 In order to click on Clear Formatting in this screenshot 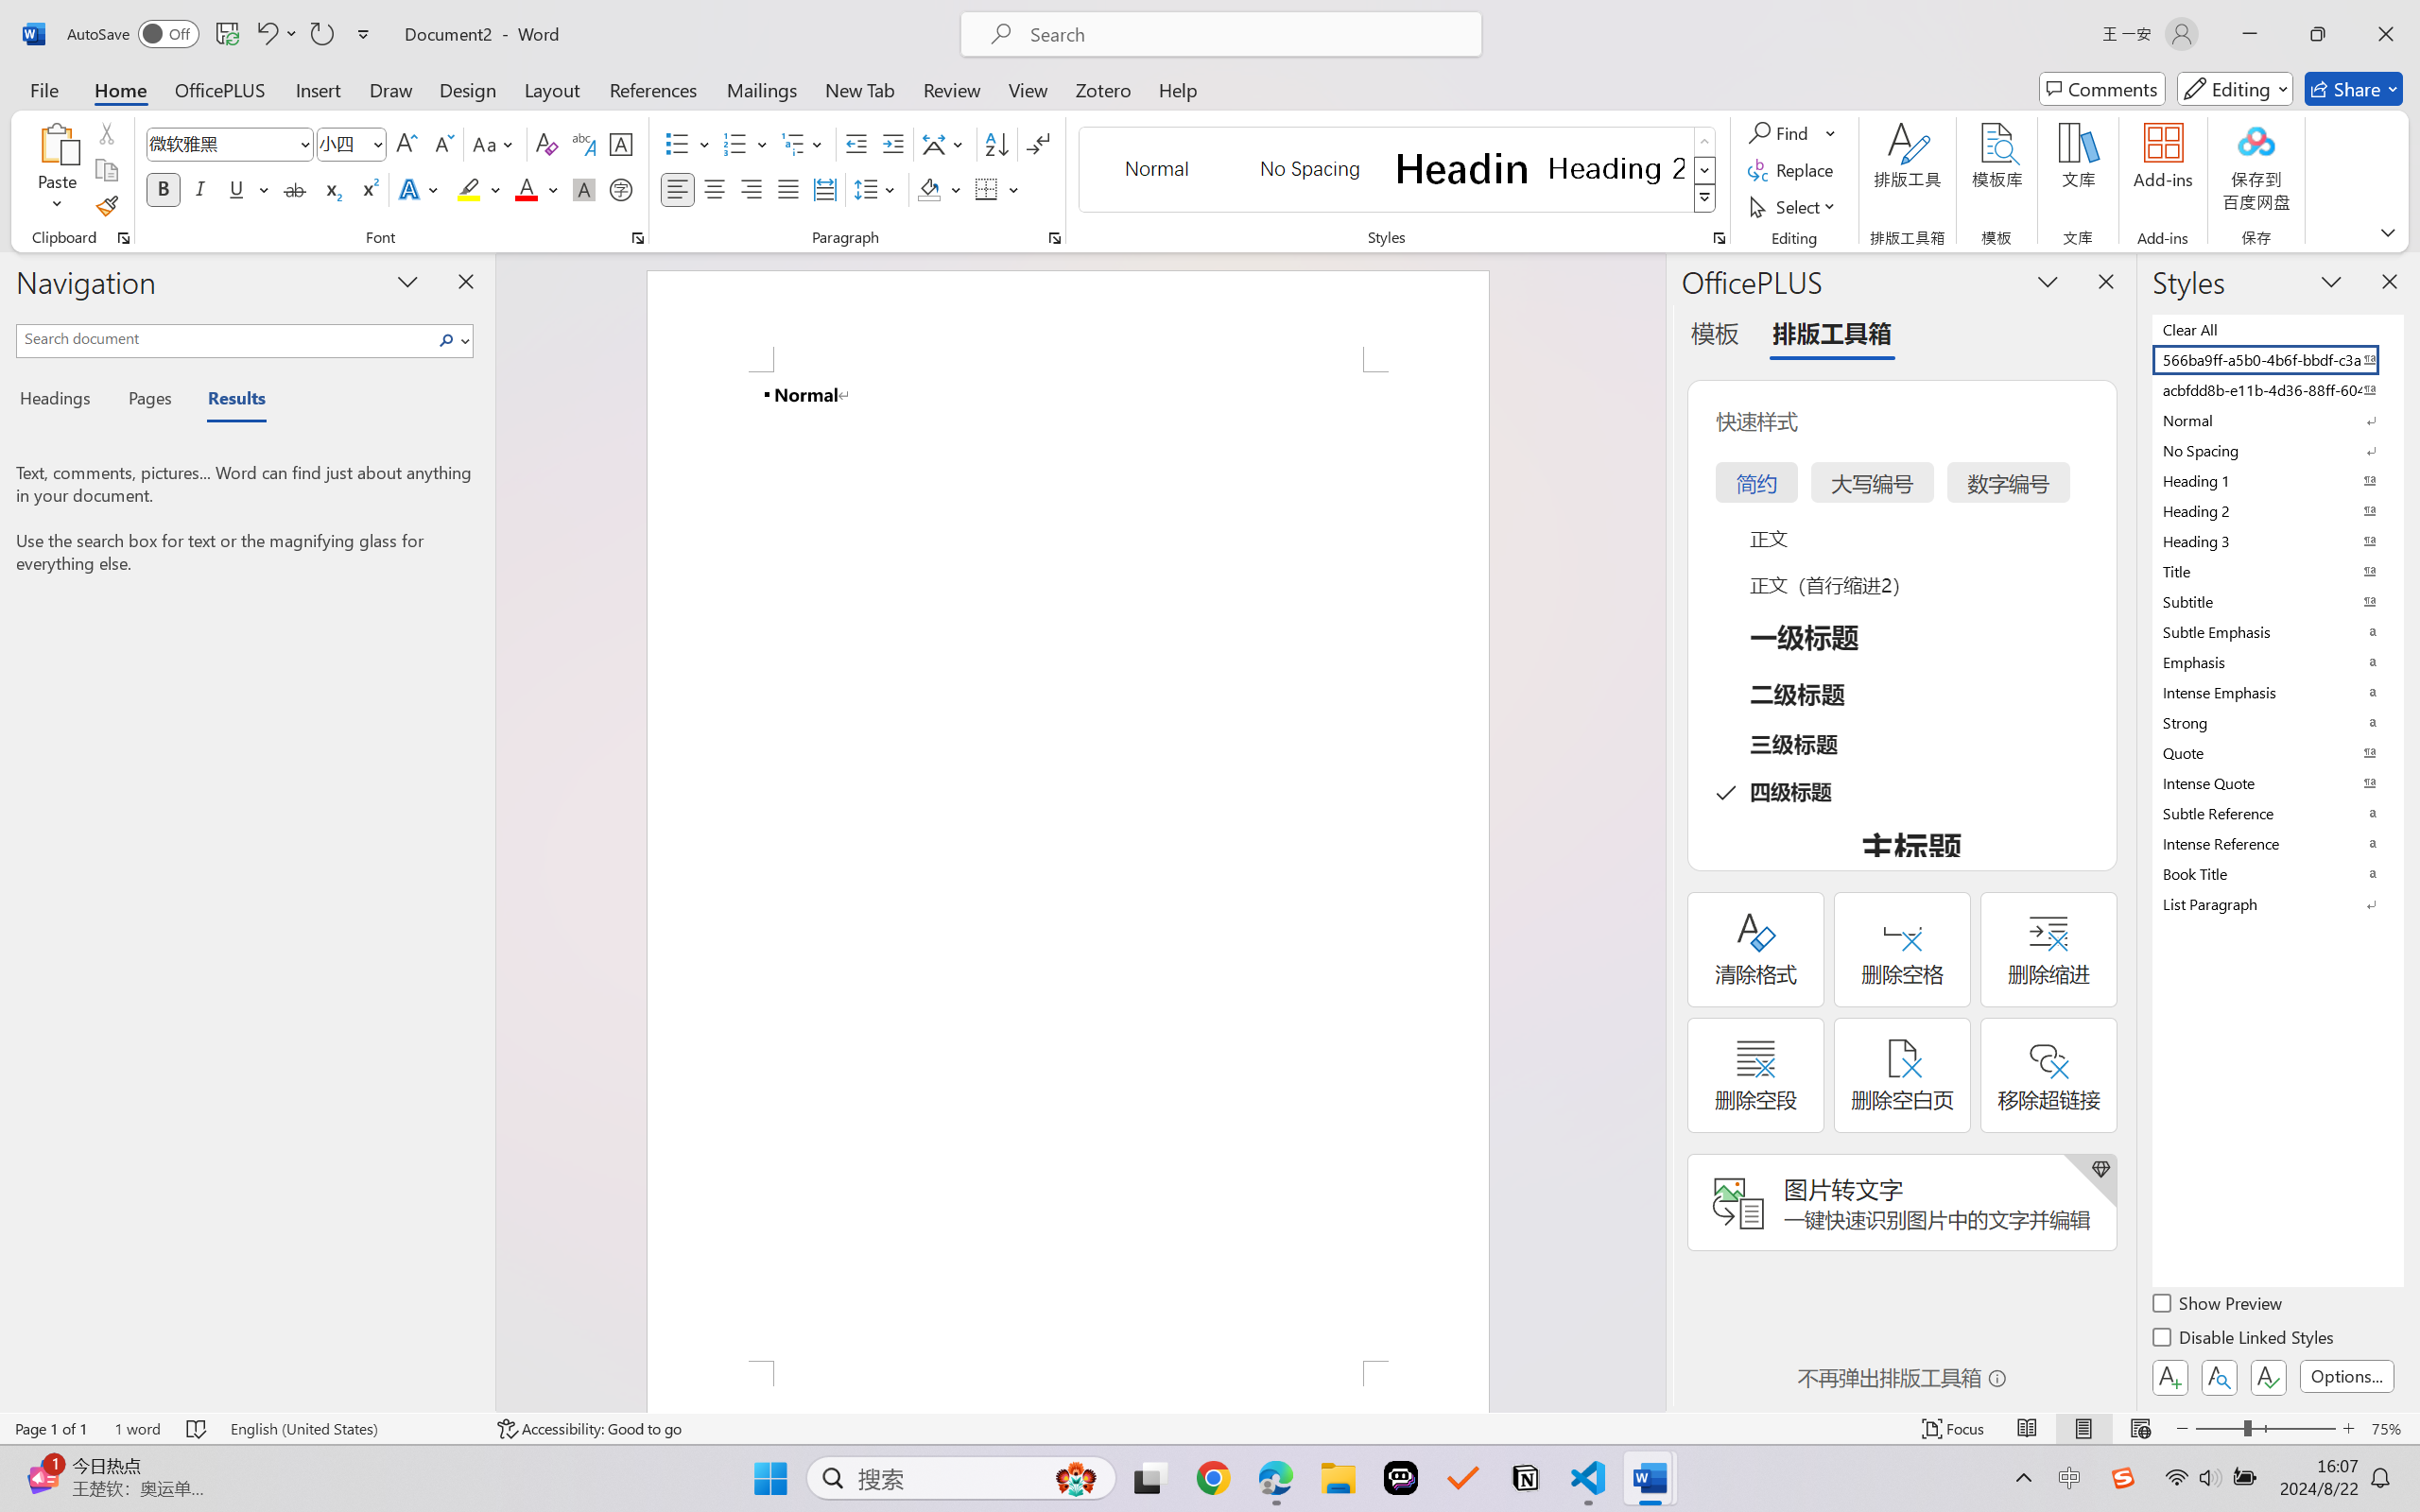, I will do `click(546, 144)`.